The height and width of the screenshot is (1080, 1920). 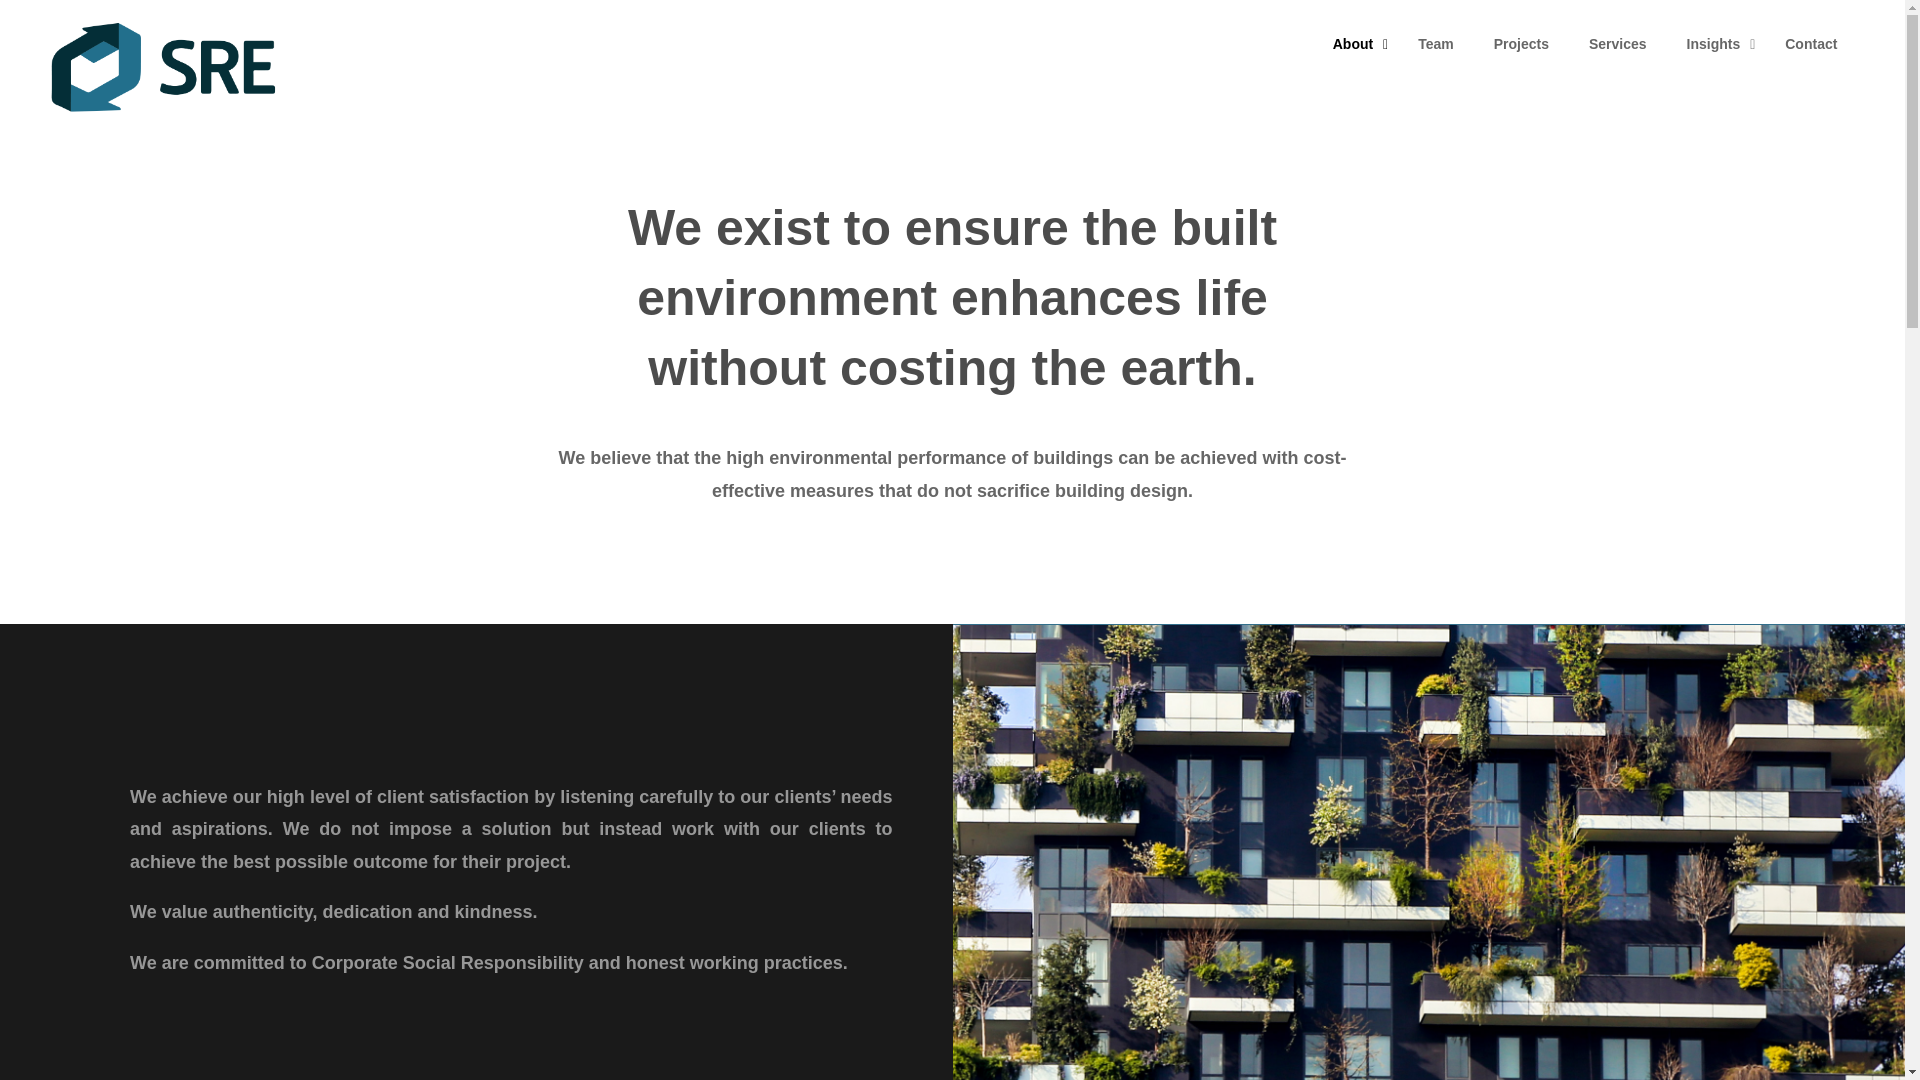 What do you see at coordinates (1716, 44) in the screenshot?
I see `Insights` at bounding box center [1716, 44].